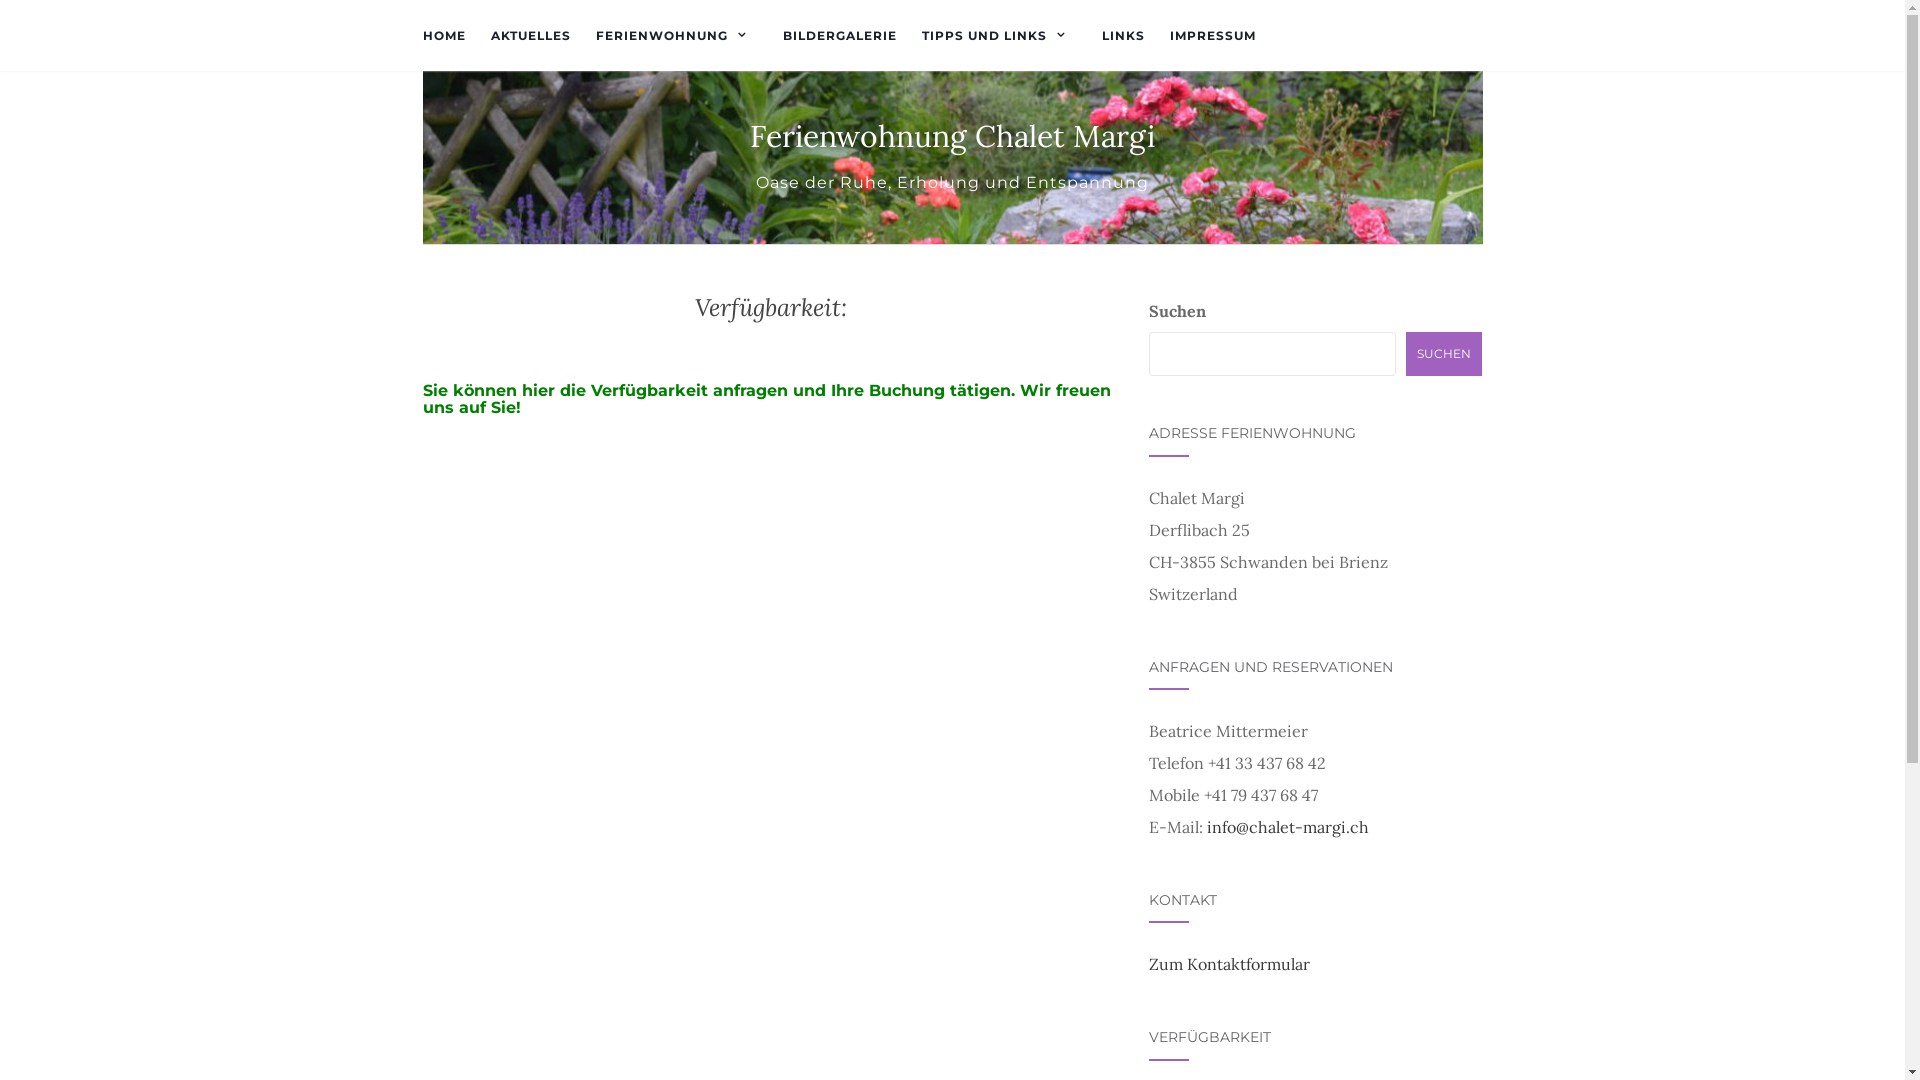  Describe the element at coordinates (1213, 36) in the screenshot. I see `IMPRESSUM` at that location.